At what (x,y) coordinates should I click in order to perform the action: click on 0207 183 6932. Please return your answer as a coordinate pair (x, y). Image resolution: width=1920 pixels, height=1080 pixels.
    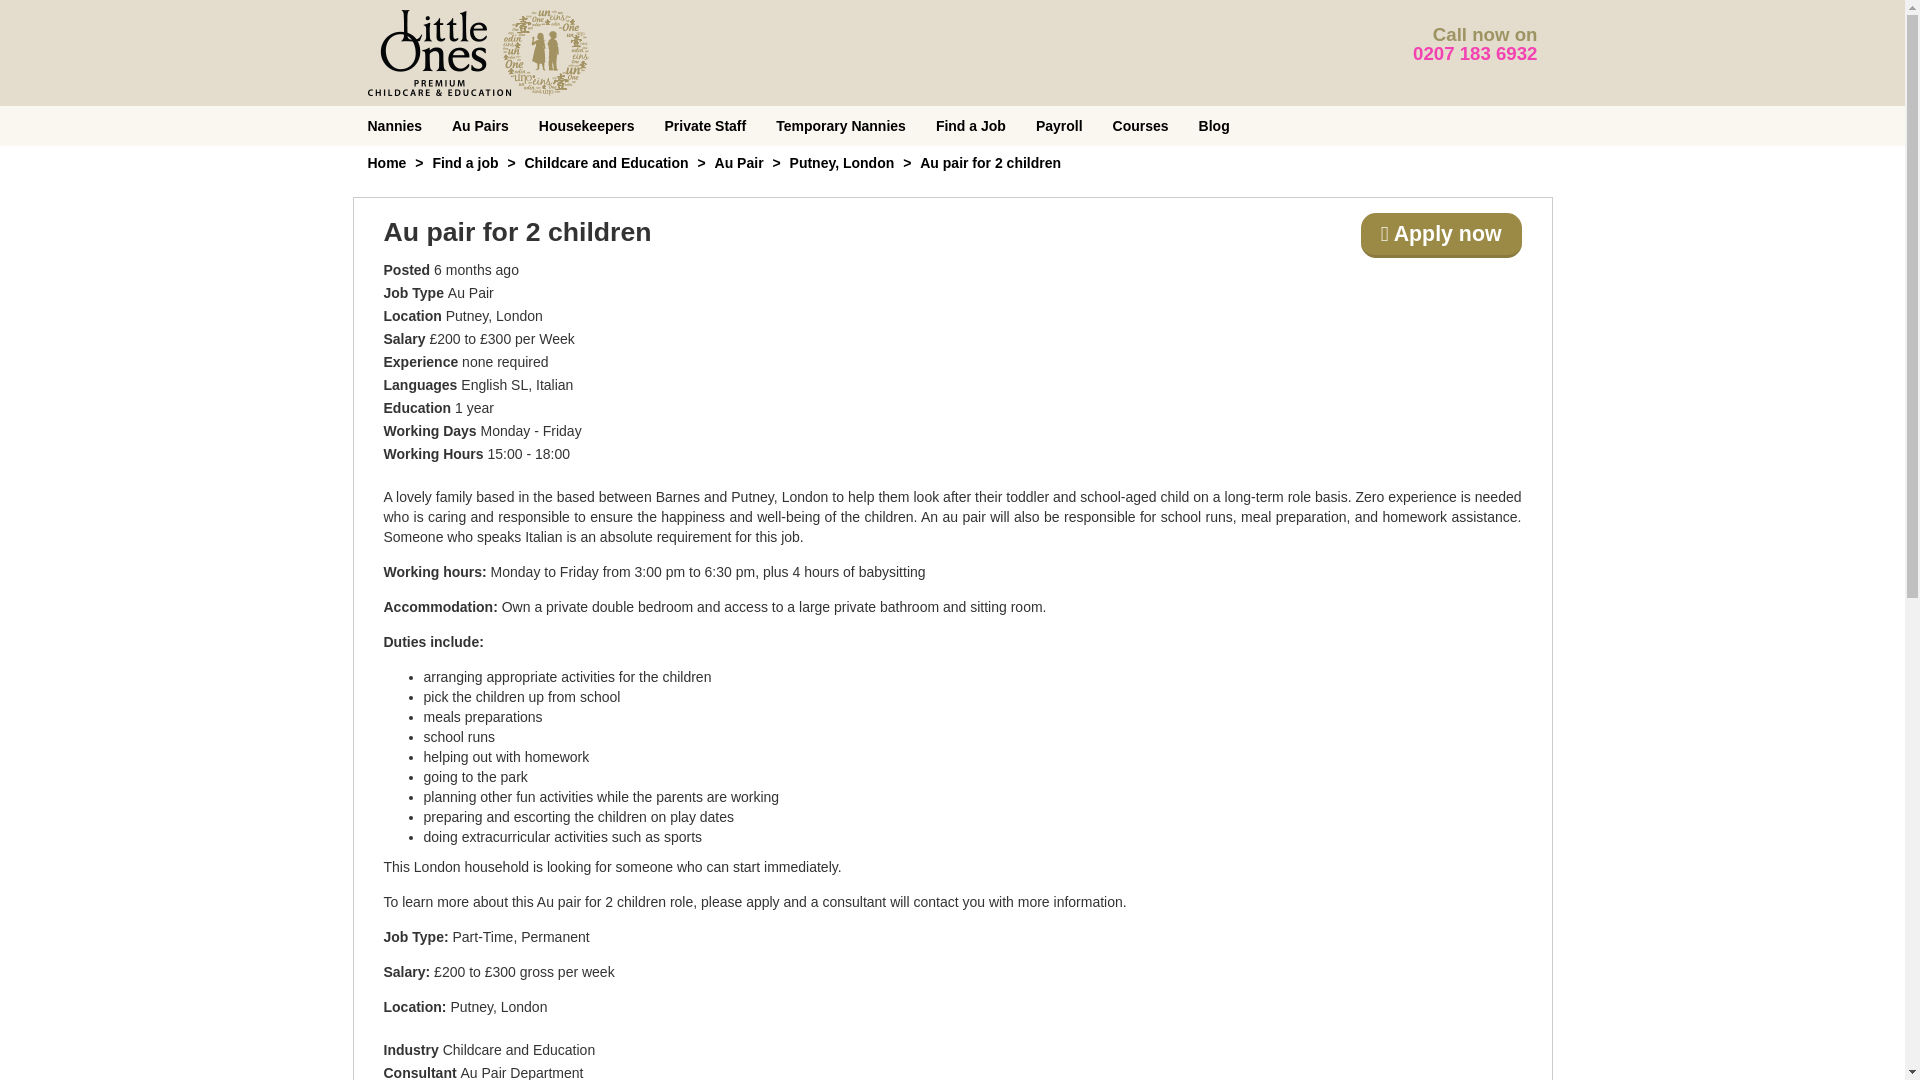
    Looking at the image, I should click on (1475, 53).